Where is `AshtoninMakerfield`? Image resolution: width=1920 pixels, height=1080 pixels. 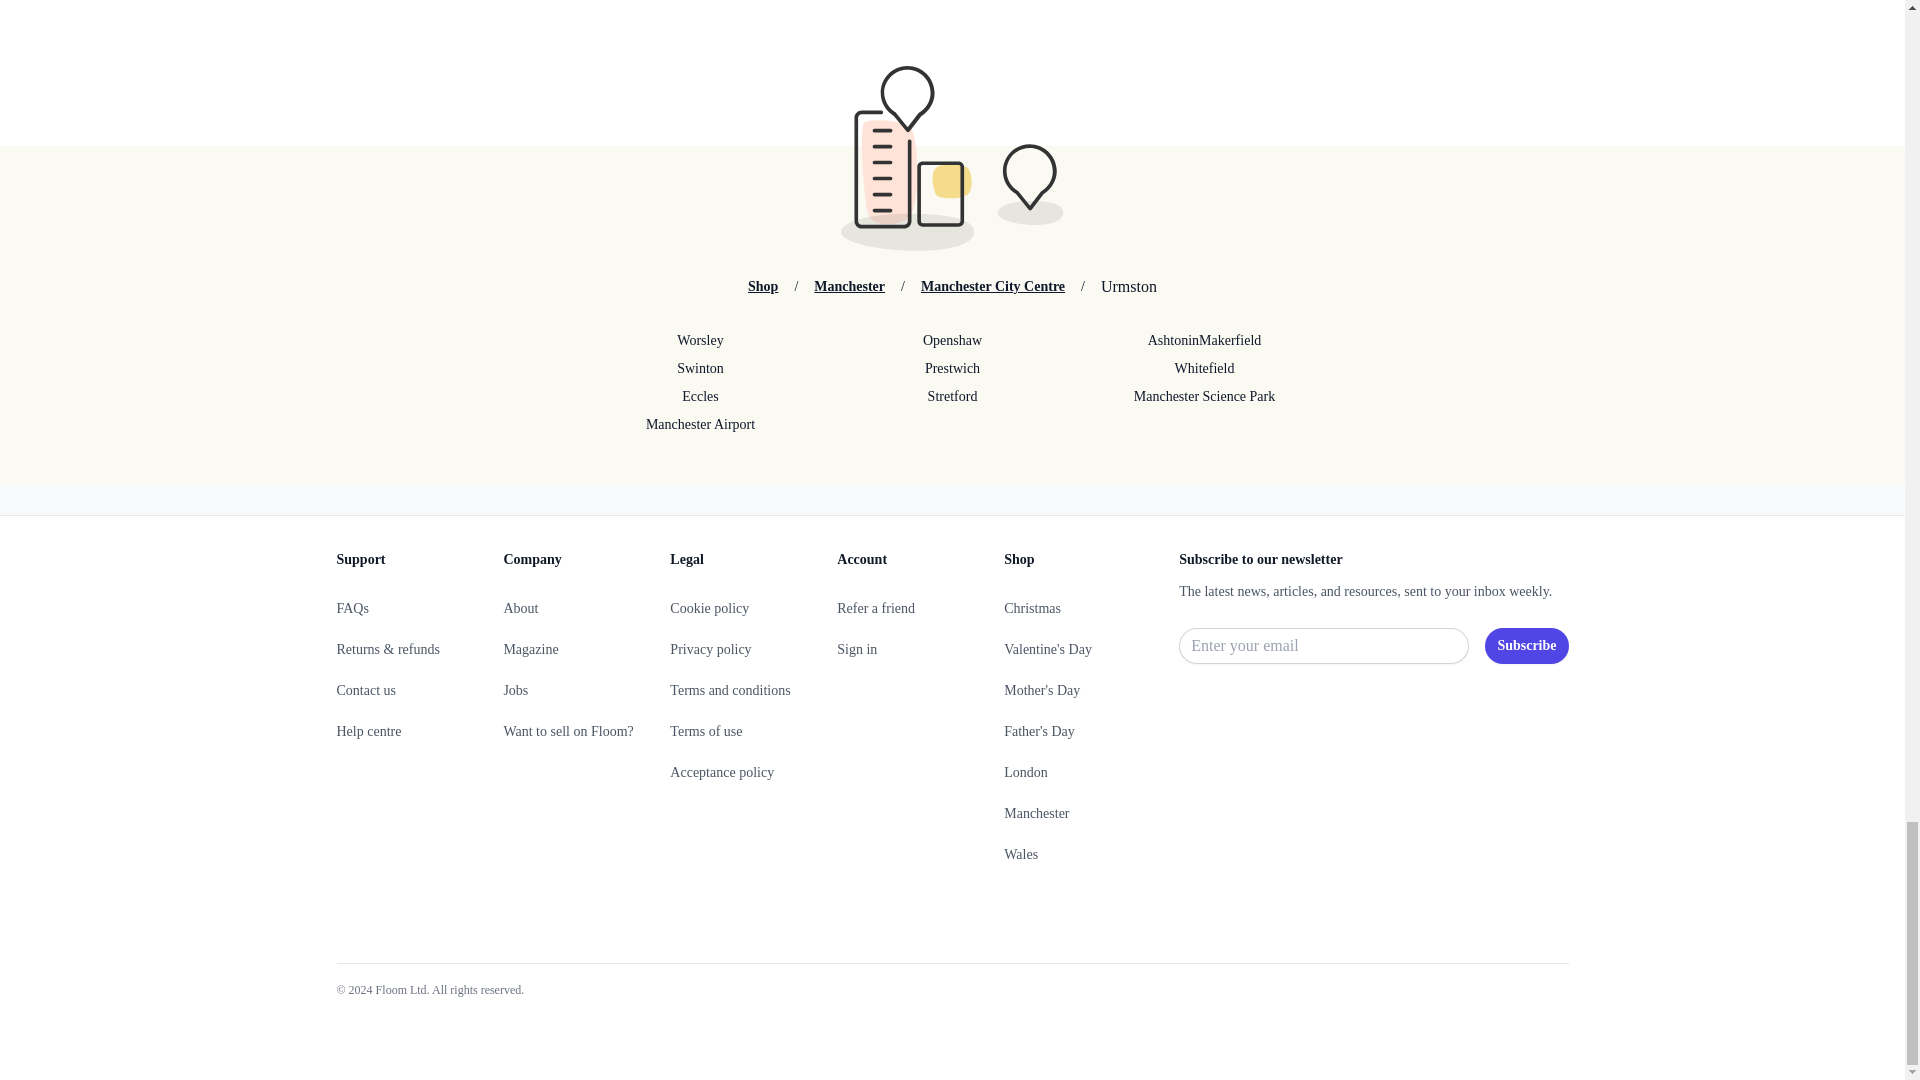 AshtoninMakerfield is located at coordinates (1204, 340).